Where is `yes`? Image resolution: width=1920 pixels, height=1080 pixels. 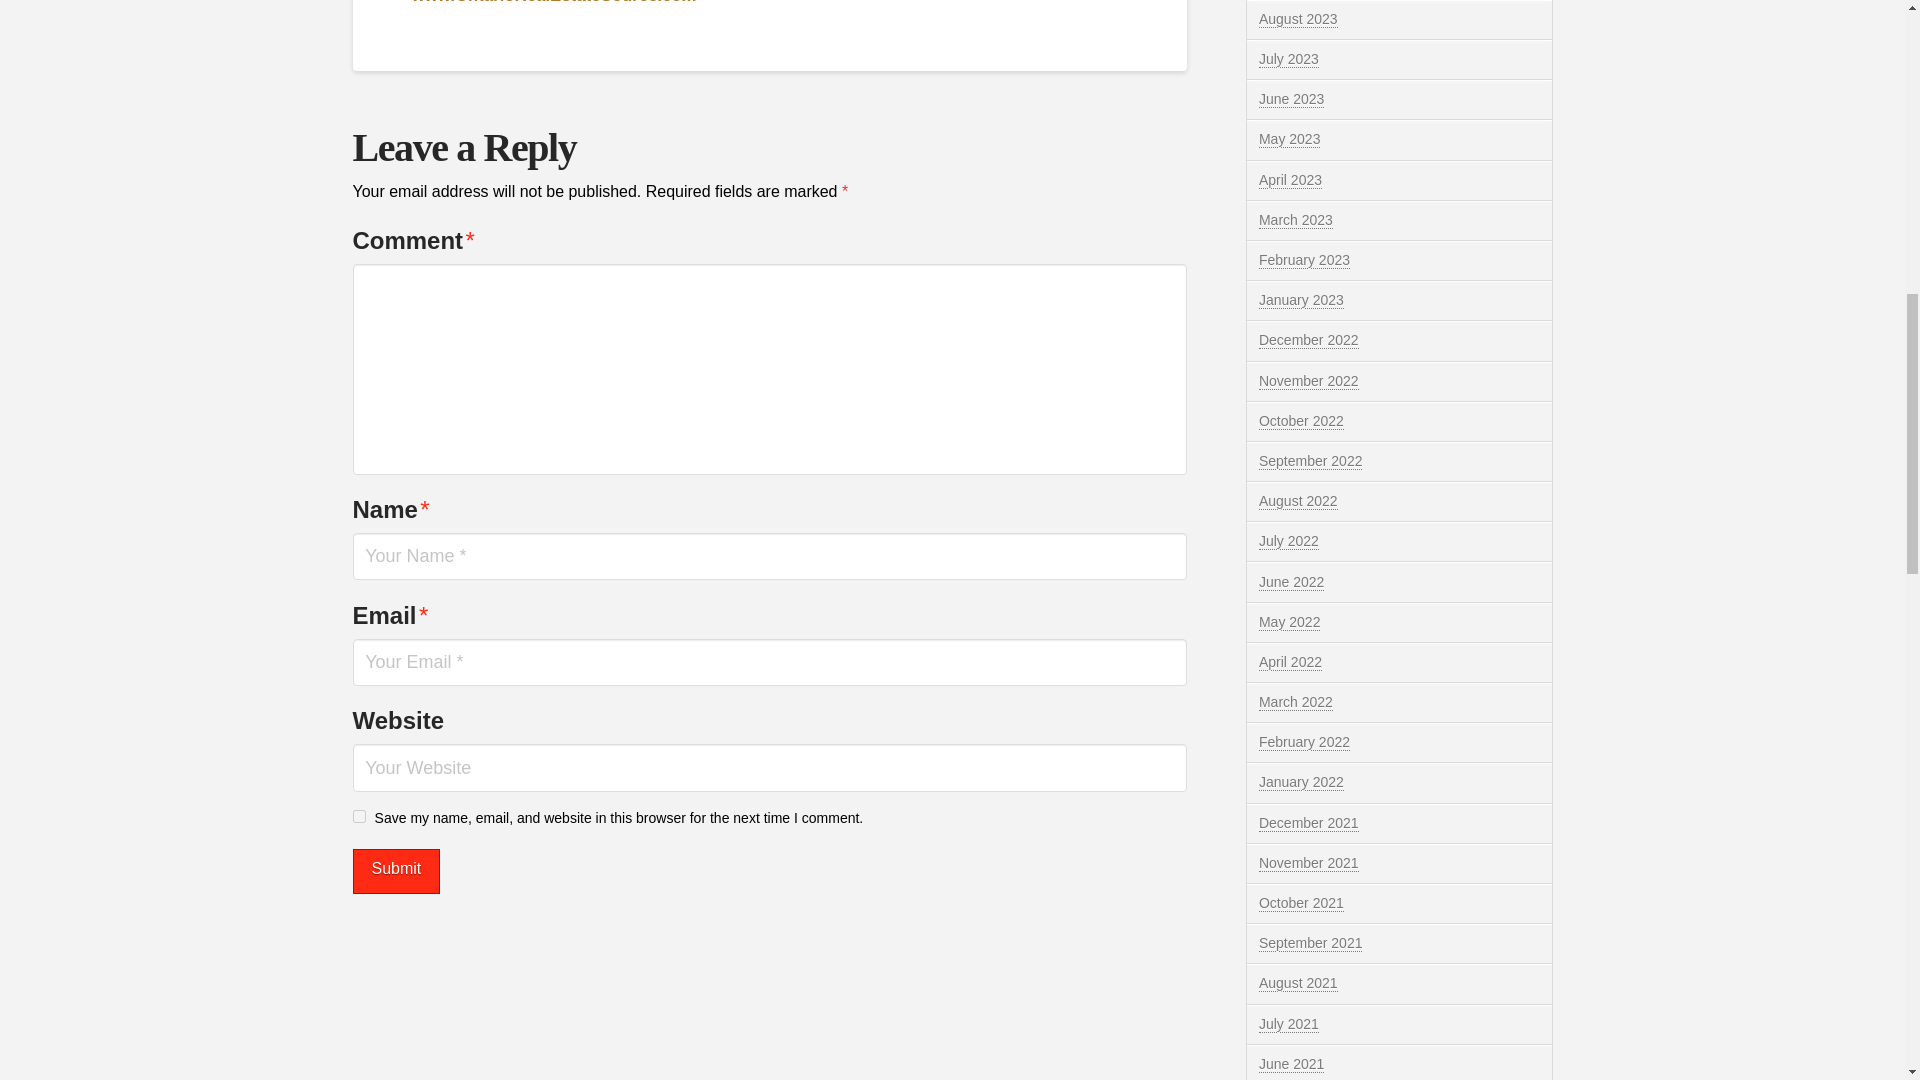 yes is located at coordinates (358, 816).